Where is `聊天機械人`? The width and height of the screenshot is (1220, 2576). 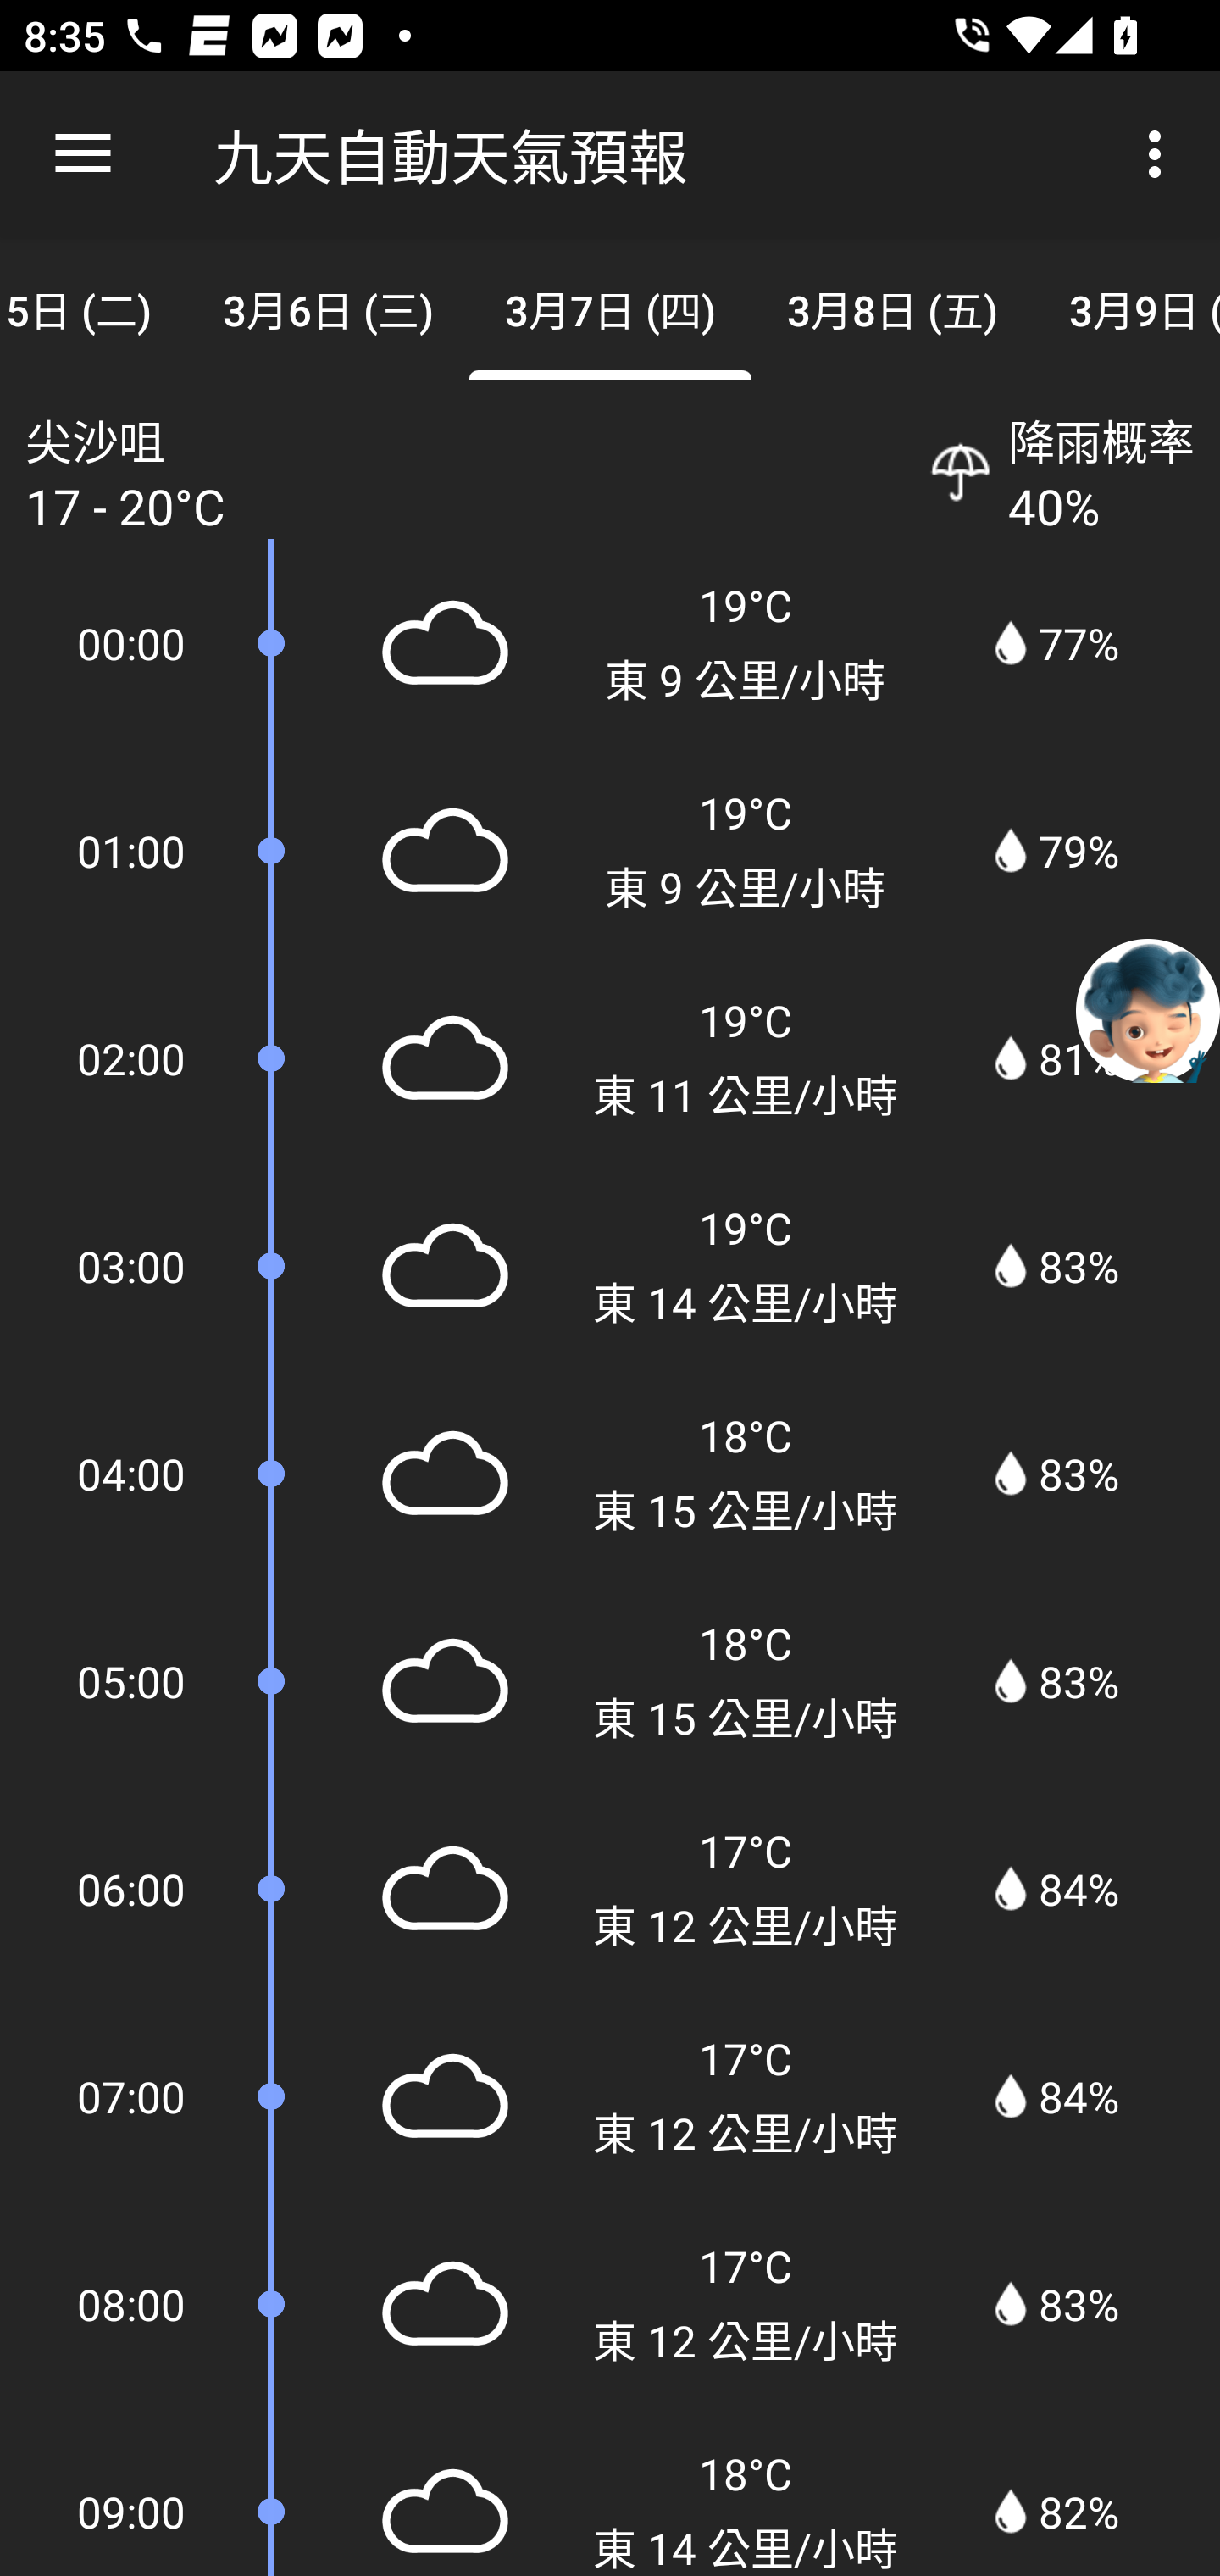
聊天機械人 is located at coordinates (1148, 1009).